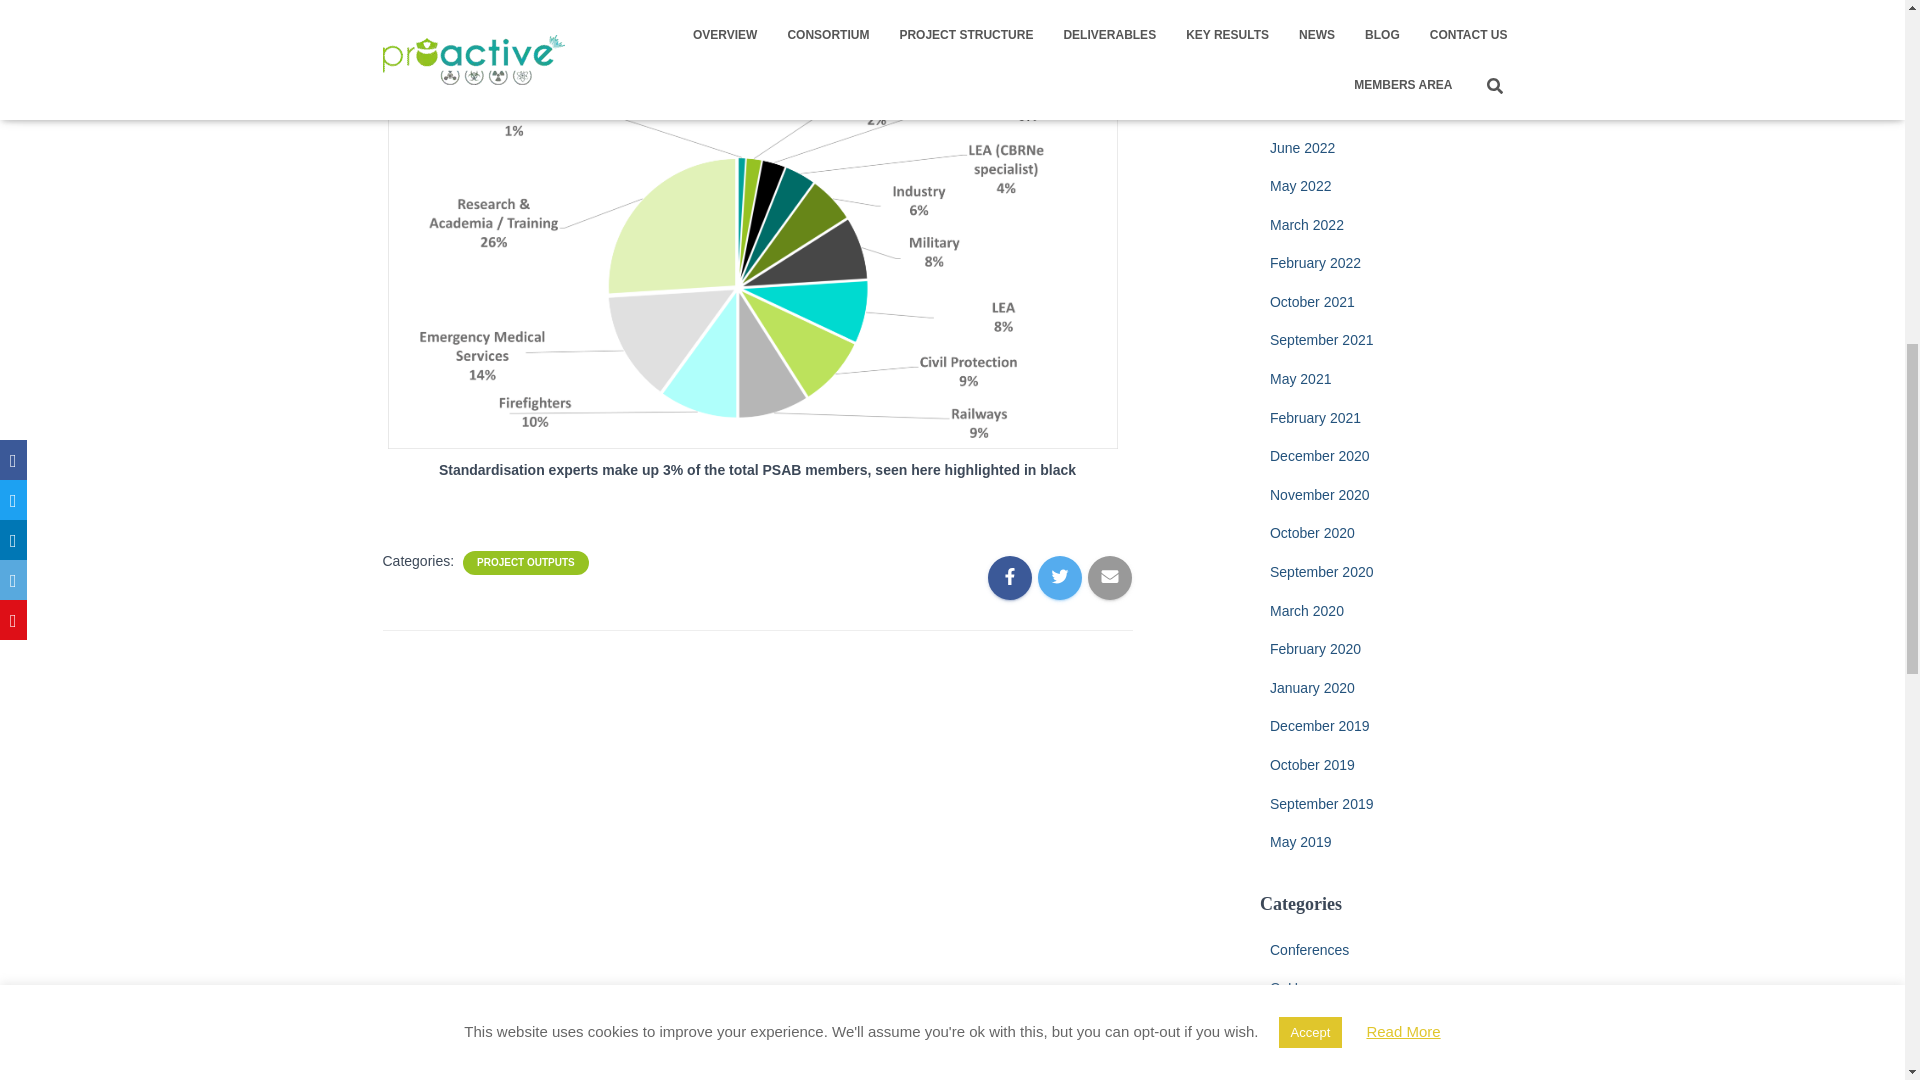 This screenshot has width=1920, height=1080. What do you see at coordinates (1312, 31) in the screenshot?
I see `January 2023` at bounding box center [1312, 31].